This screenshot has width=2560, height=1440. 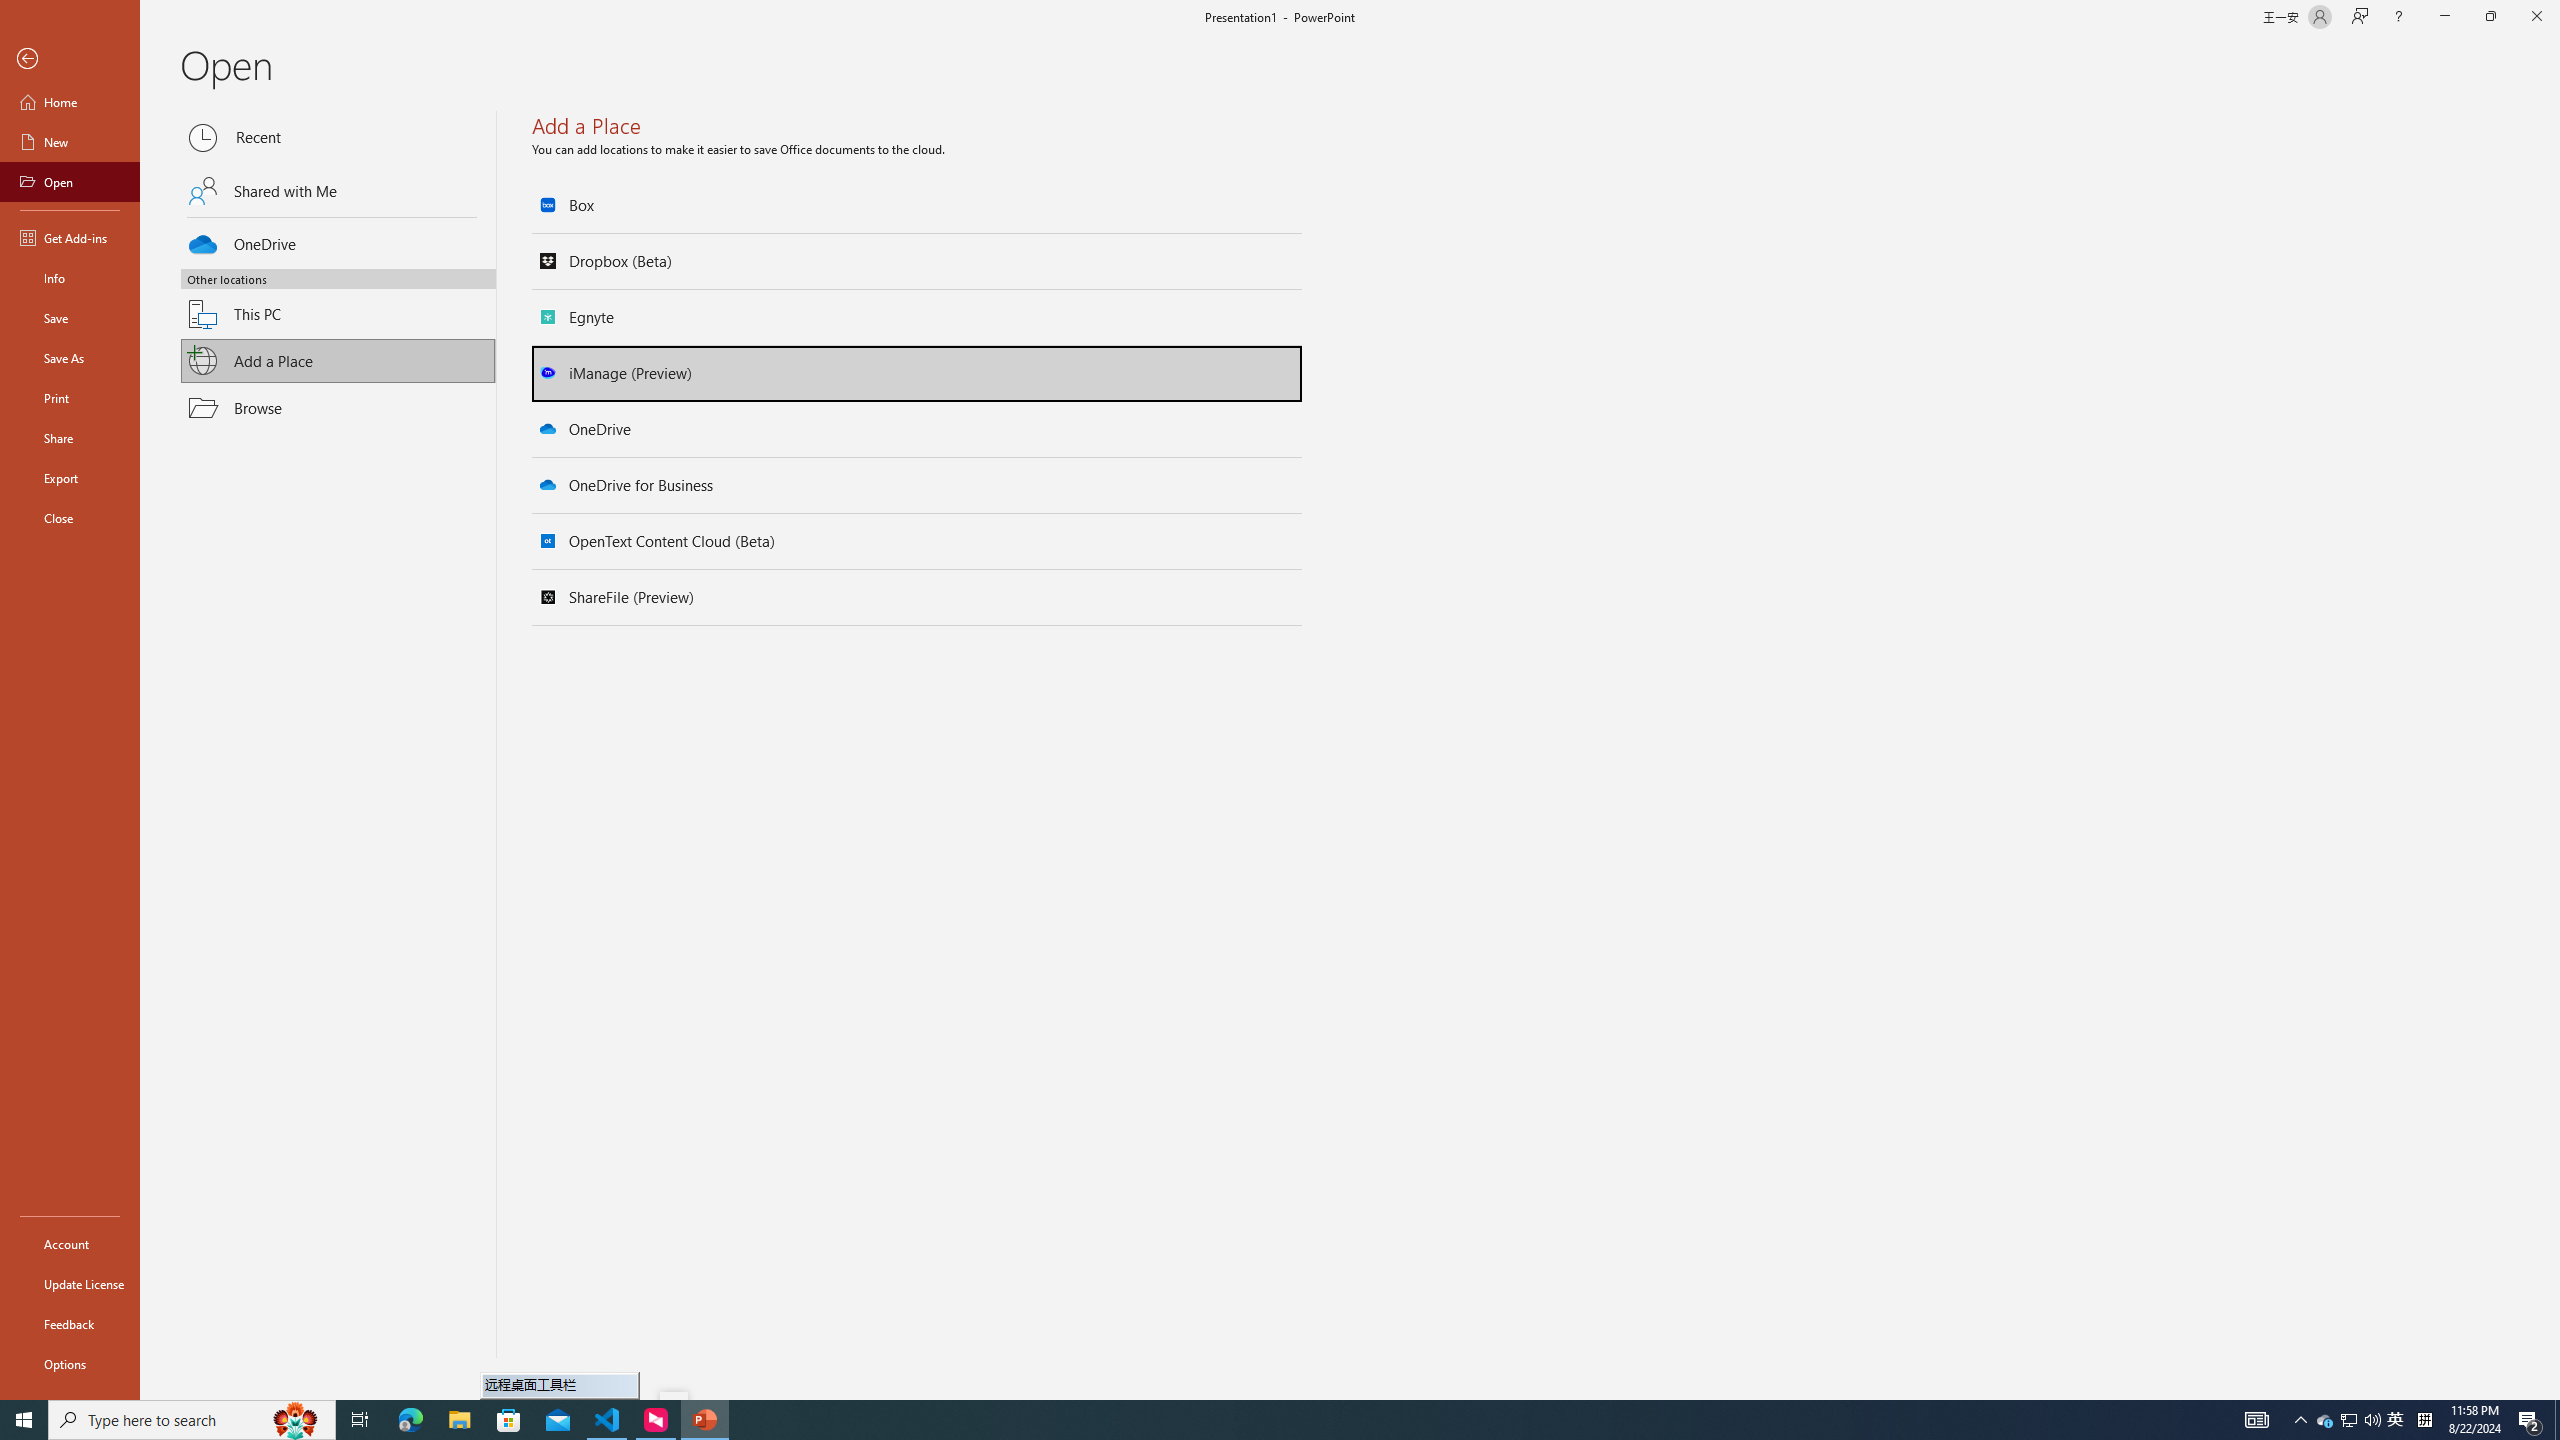 What do you see at coordinates (70, 478) in the screenshot?
I see `Export` at bounding box center [70, 478].